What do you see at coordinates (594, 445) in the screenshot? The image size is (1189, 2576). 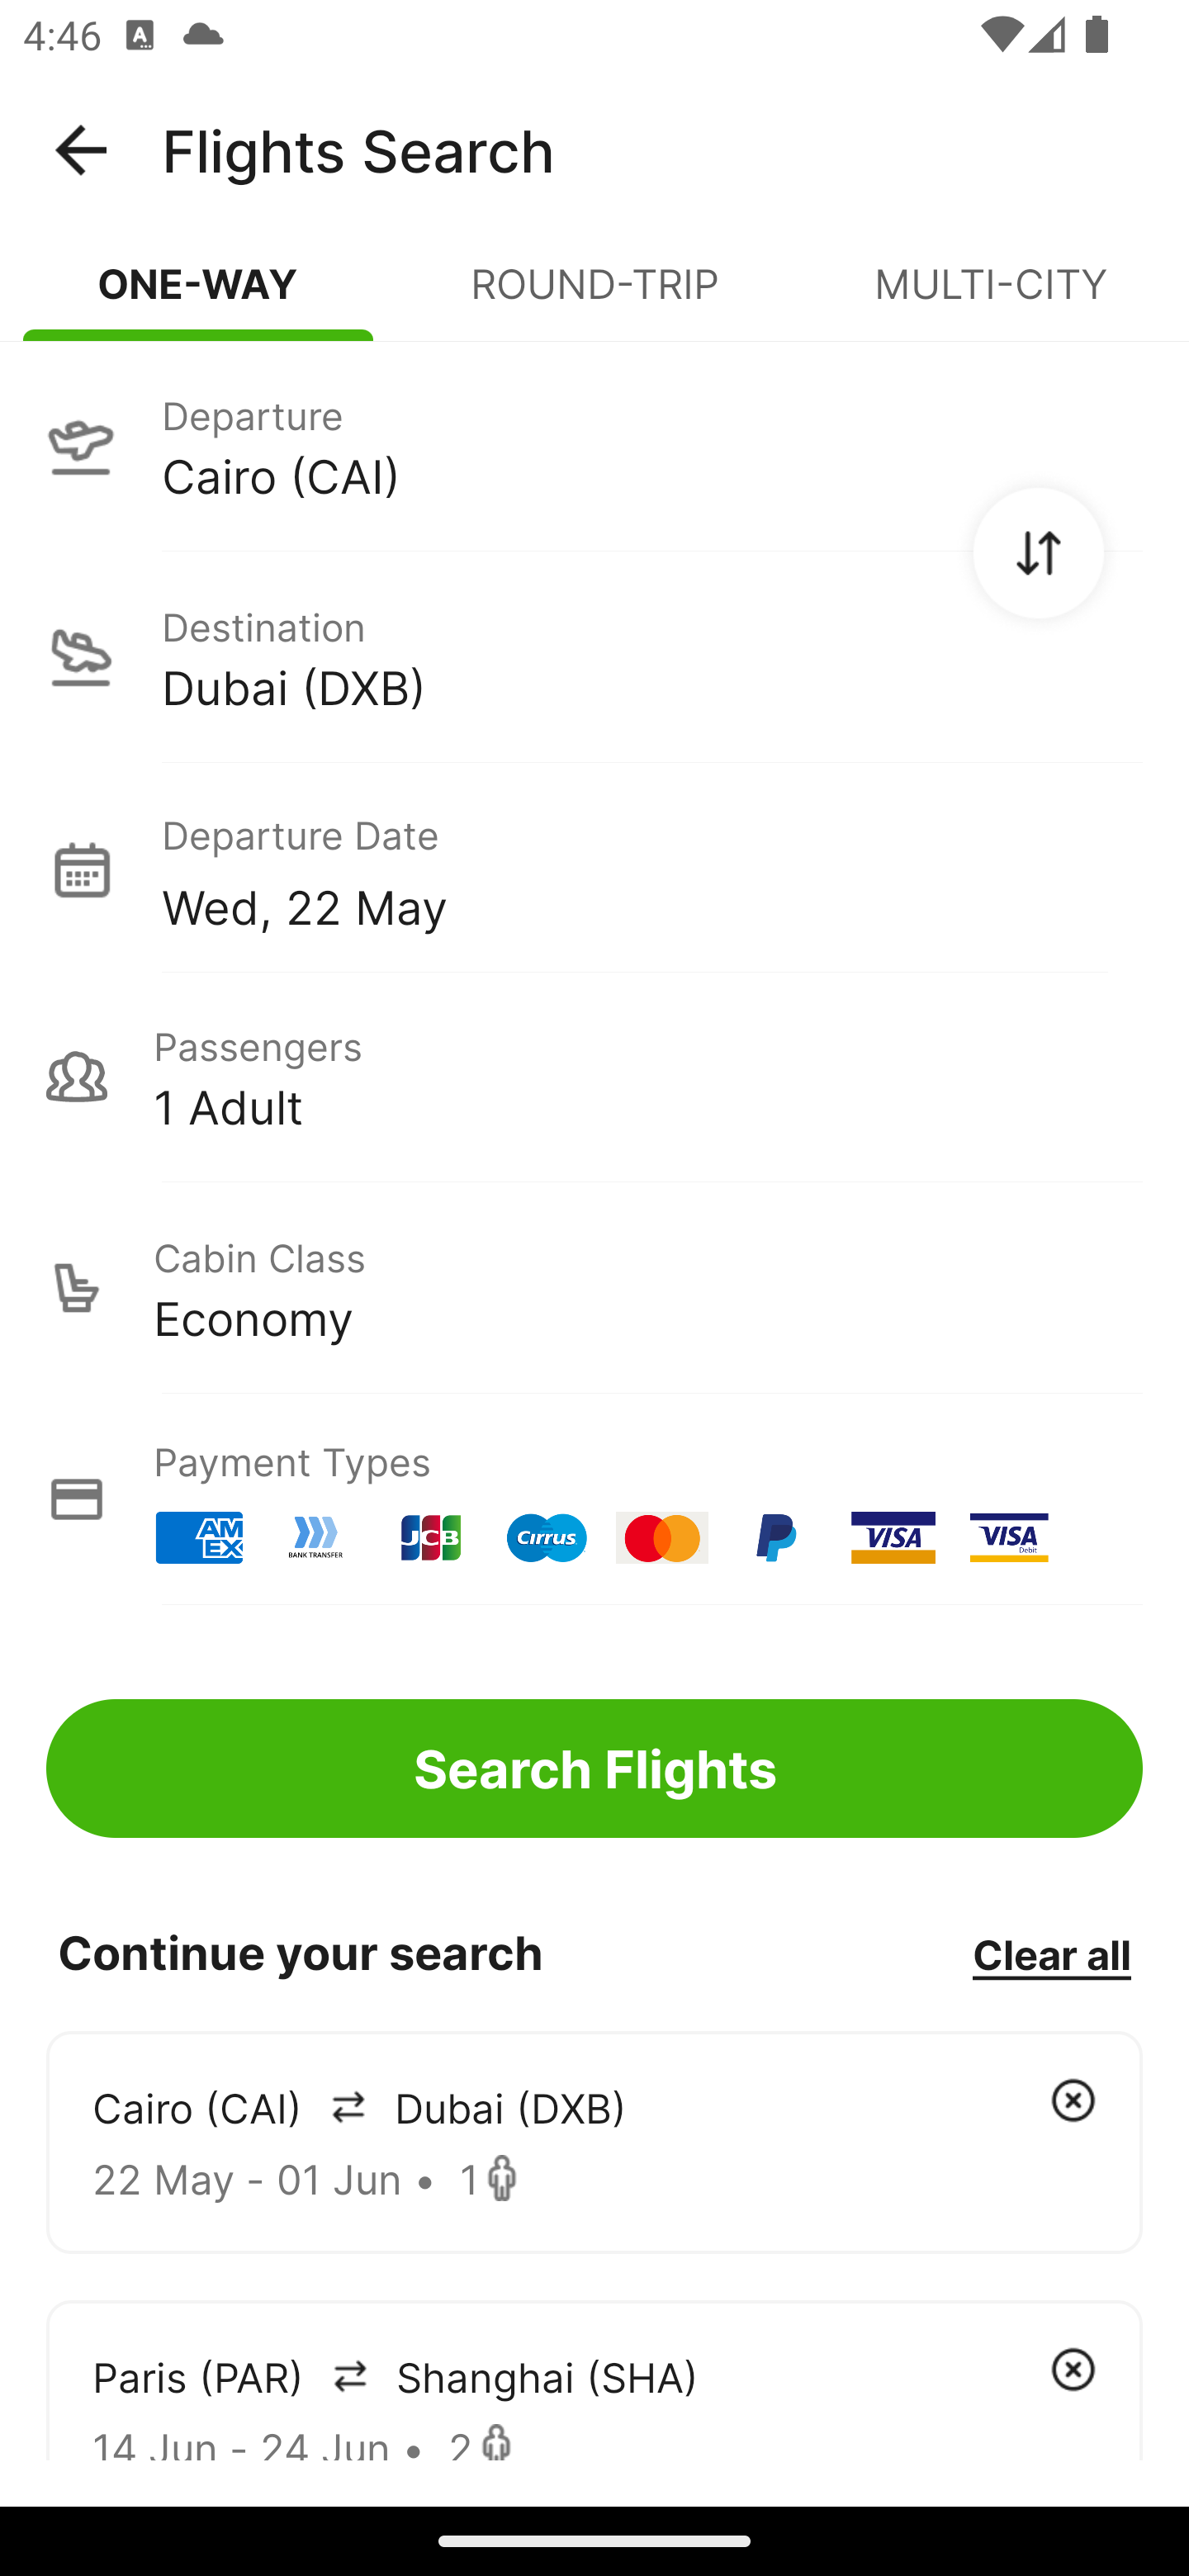 I see `Departure Cairo (CAI)` at bounding box center [594, 445].